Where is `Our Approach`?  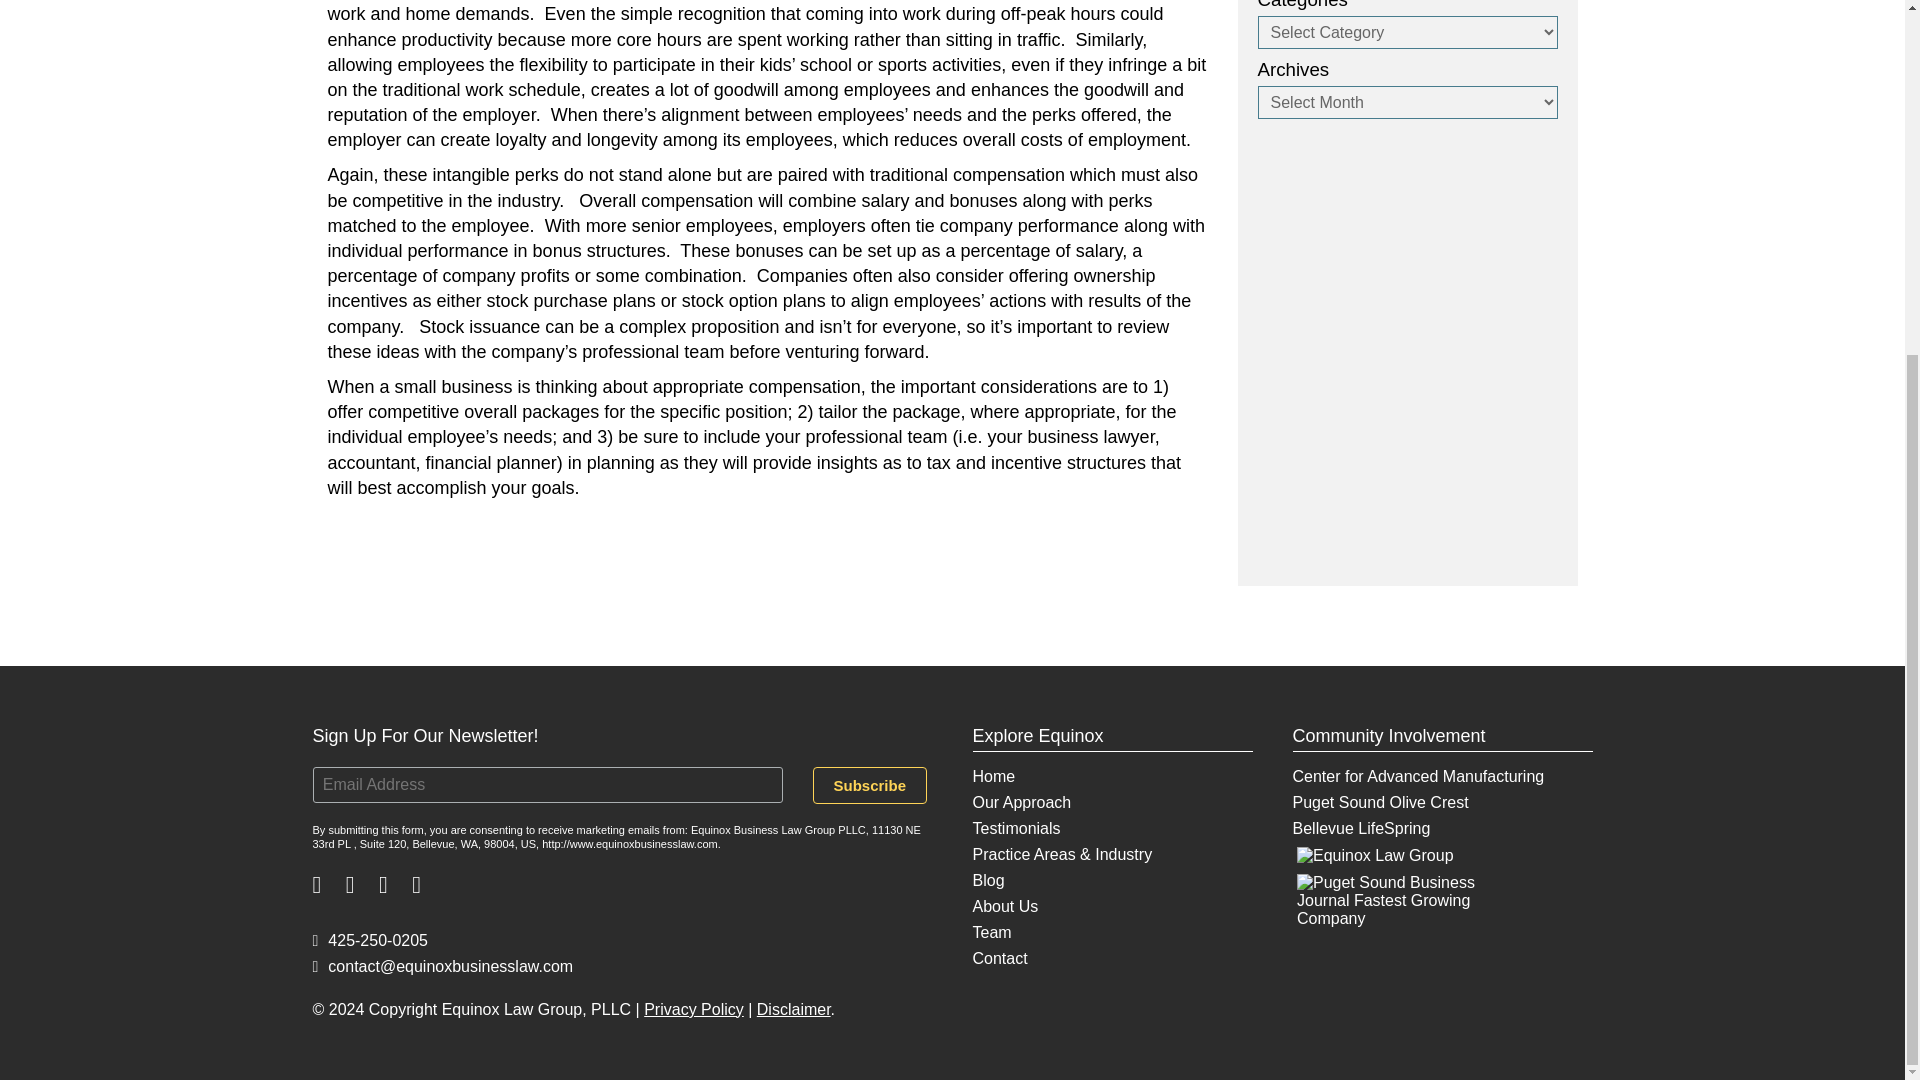 Our Approach is located at coordinates (1021, 802).